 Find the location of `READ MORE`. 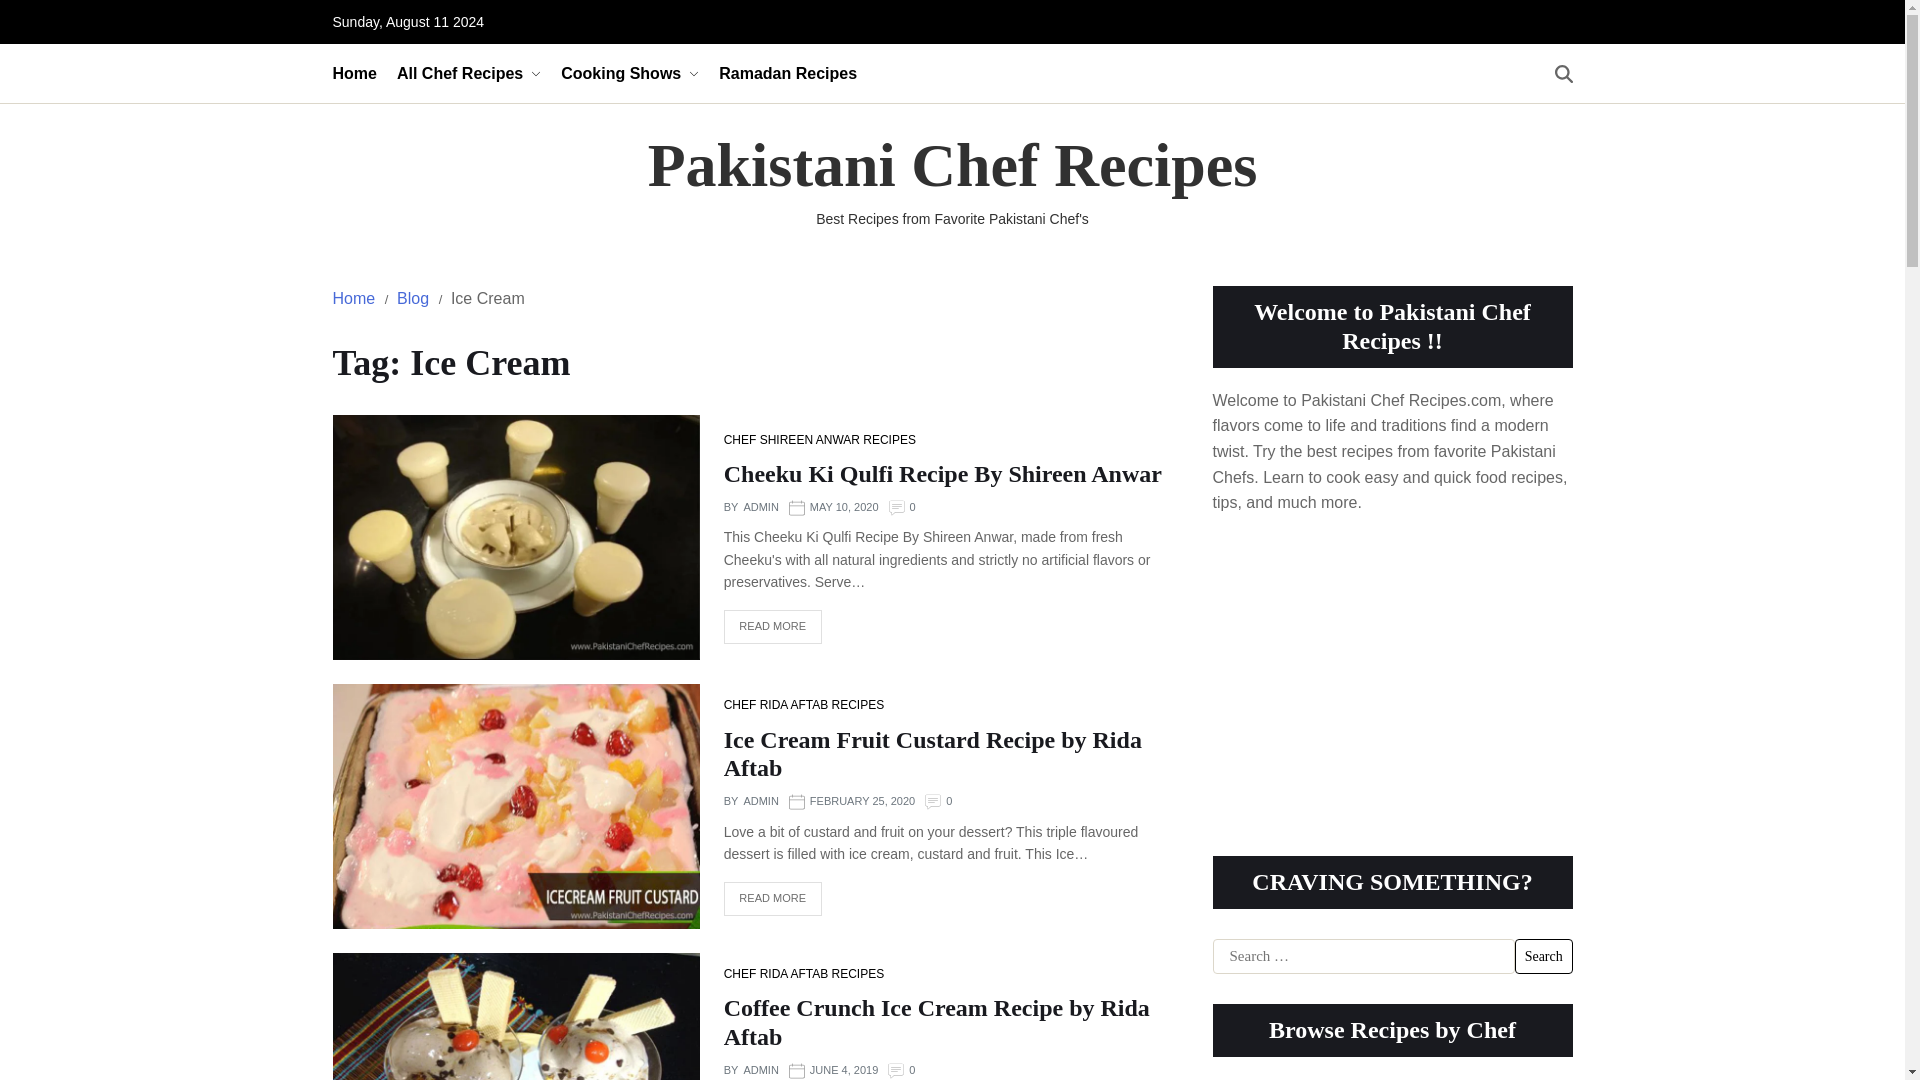

READ MORE is located at coordinates (772, 626).